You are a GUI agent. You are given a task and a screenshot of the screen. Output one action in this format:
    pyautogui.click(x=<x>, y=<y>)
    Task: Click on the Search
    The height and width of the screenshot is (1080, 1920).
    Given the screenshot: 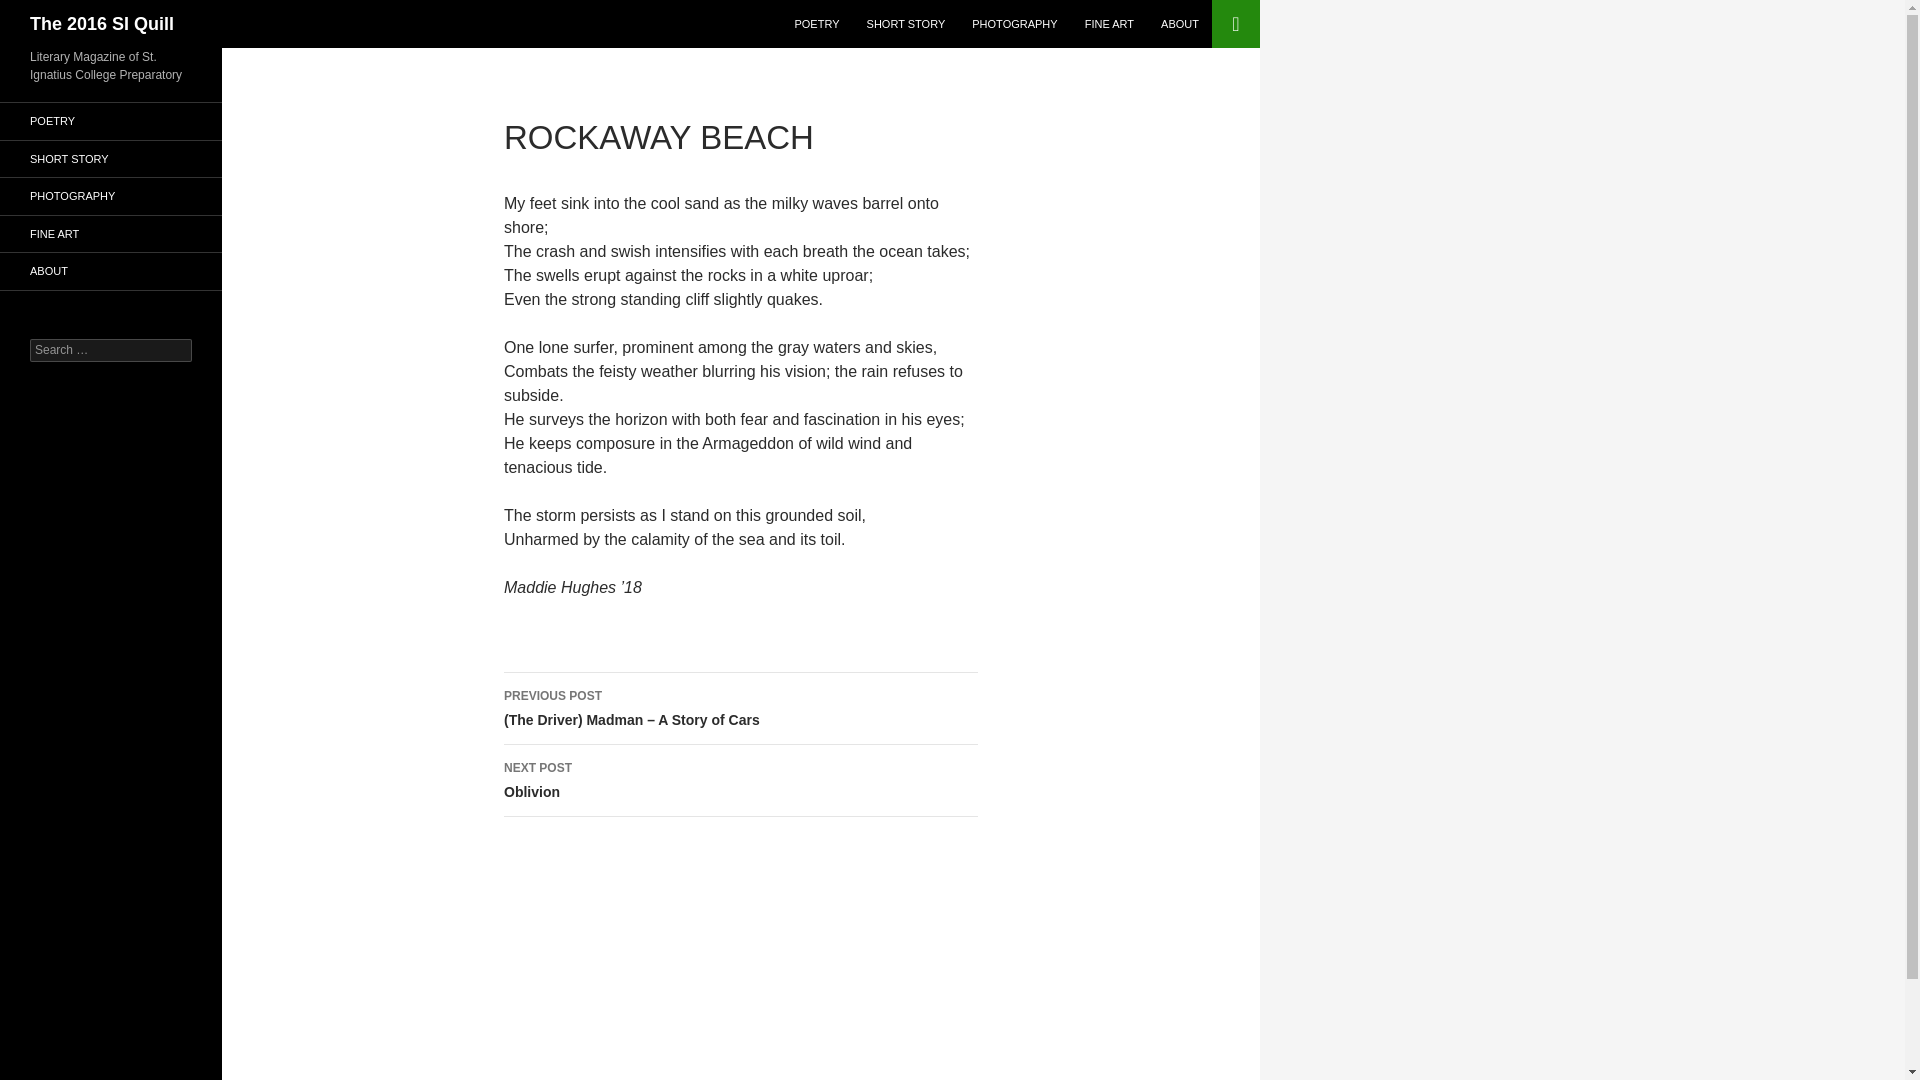 What is the action you would take?
    pyautogui.click(x=111, y=271)
    